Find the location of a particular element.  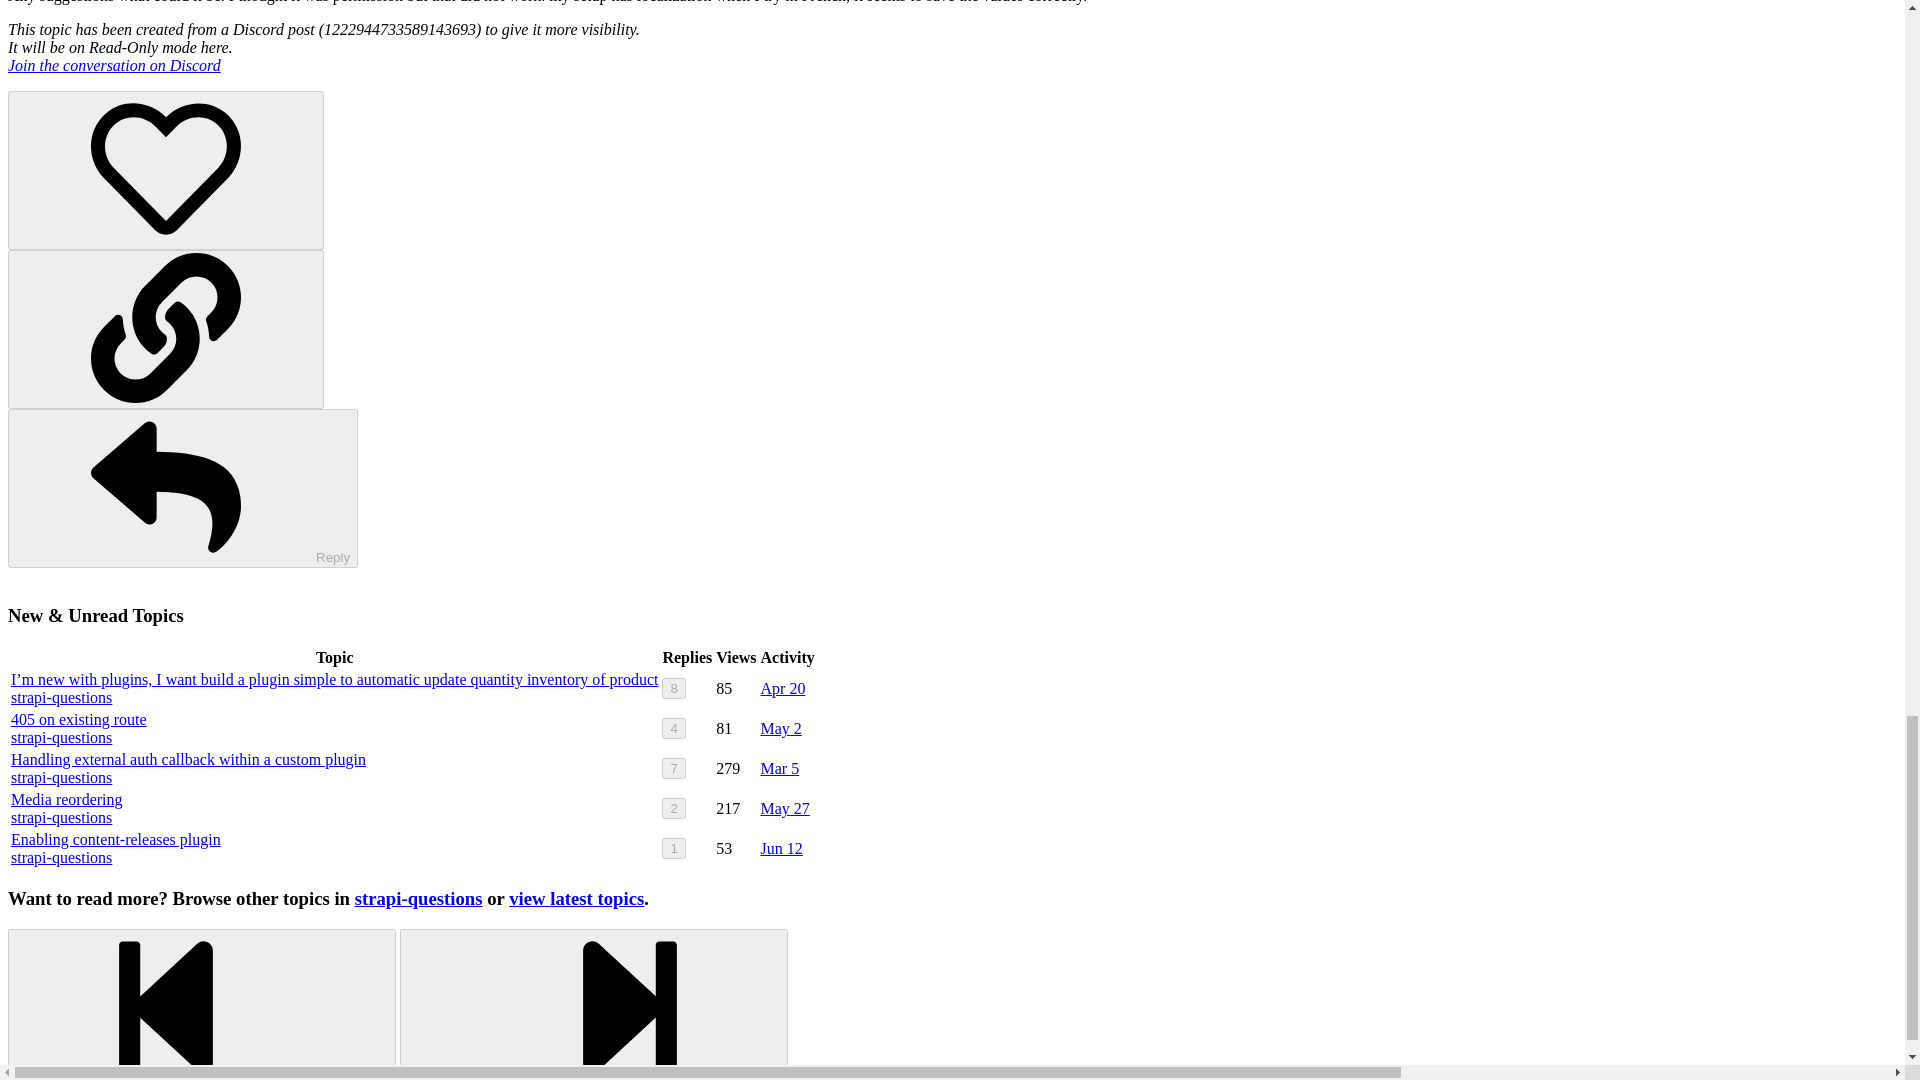

4 is located at coordinates (674, 728).